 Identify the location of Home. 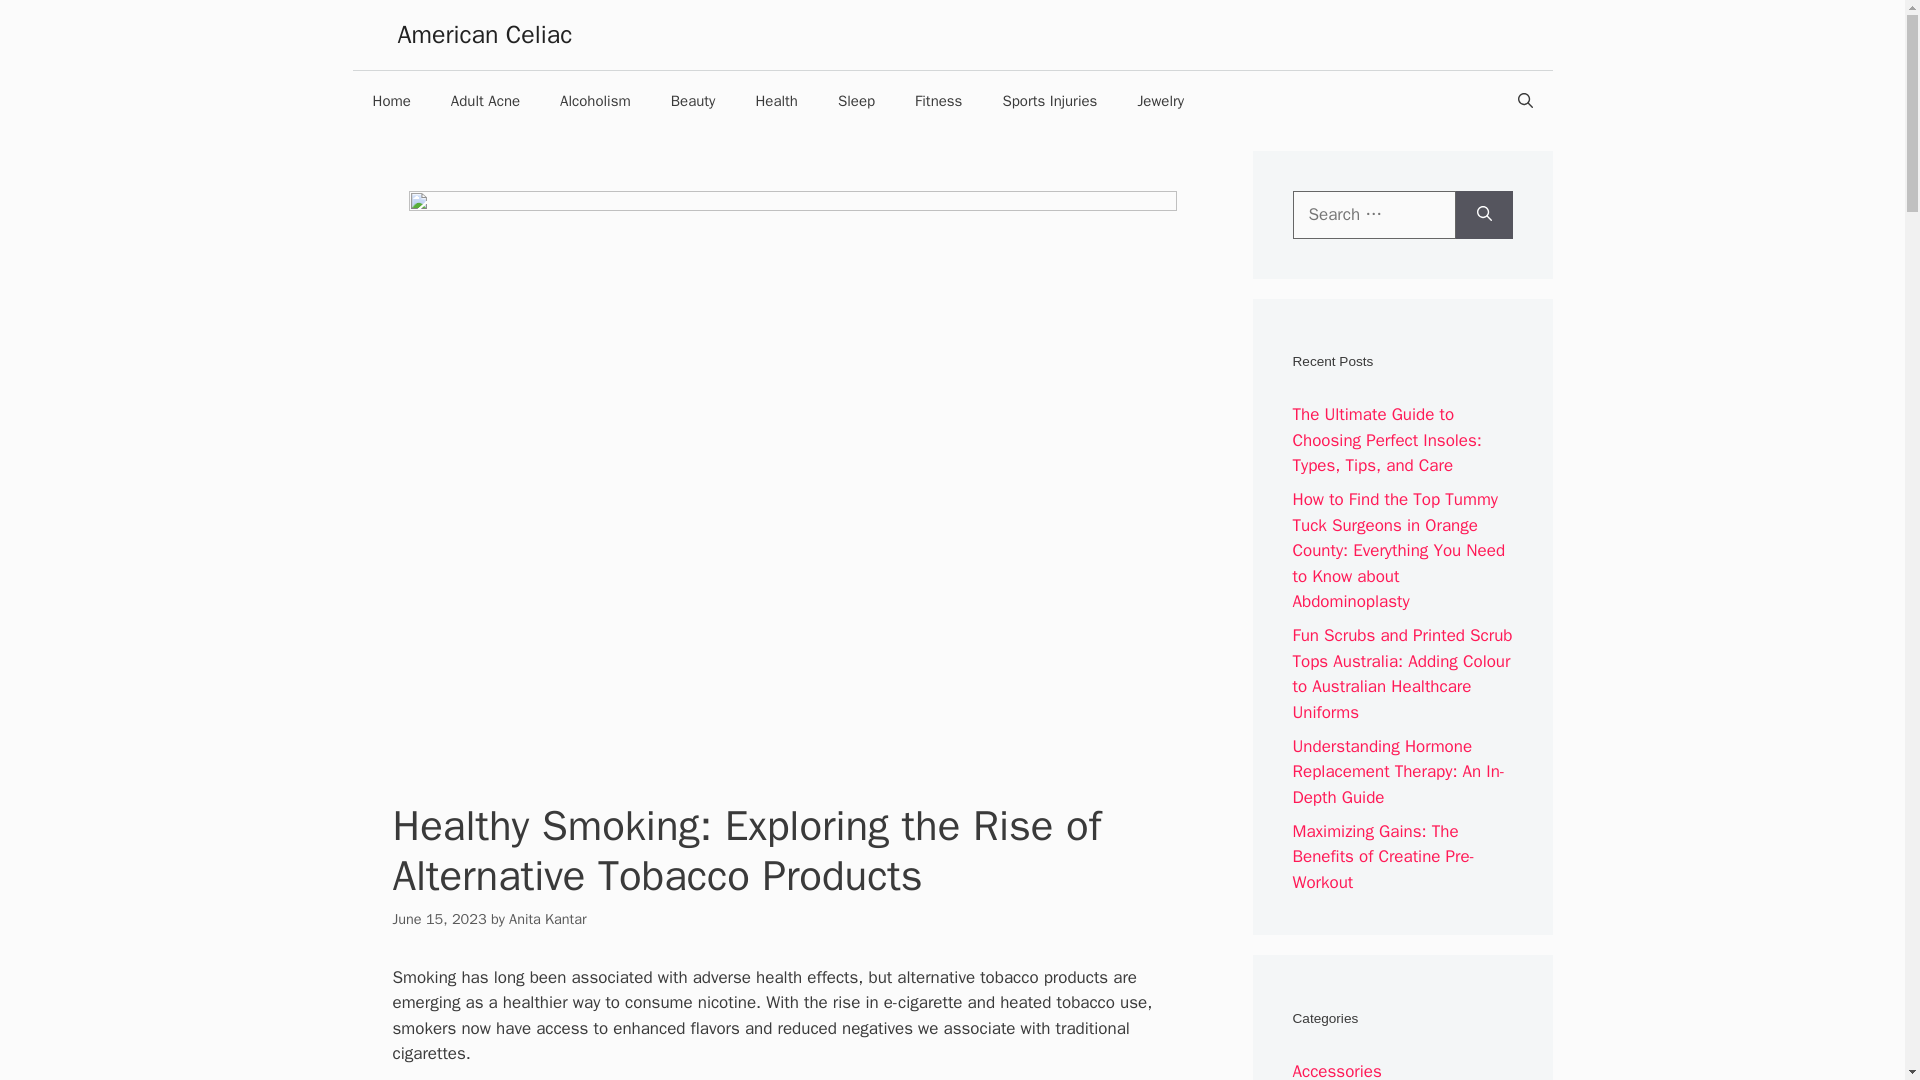
(390, 100).